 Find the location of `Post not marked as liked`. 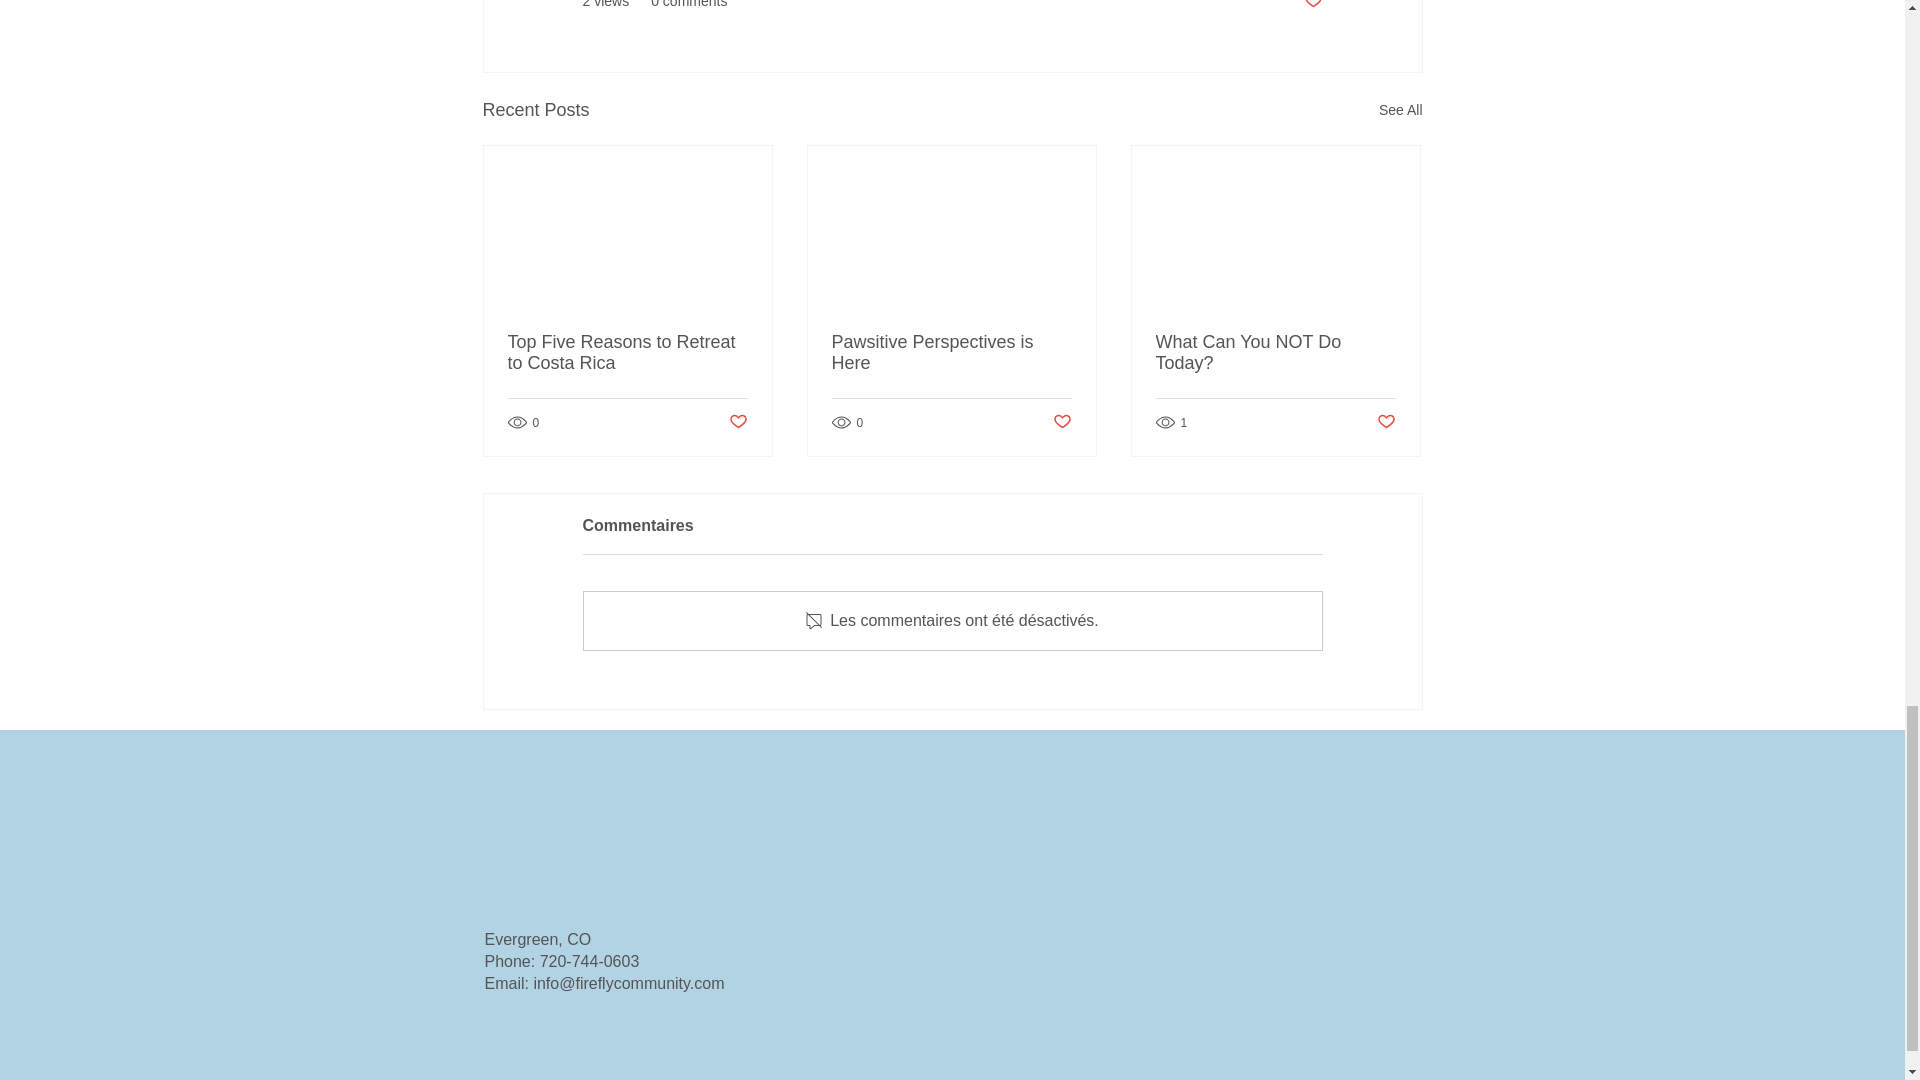

Post not marked as liked is located at coordinates (1312, 5).